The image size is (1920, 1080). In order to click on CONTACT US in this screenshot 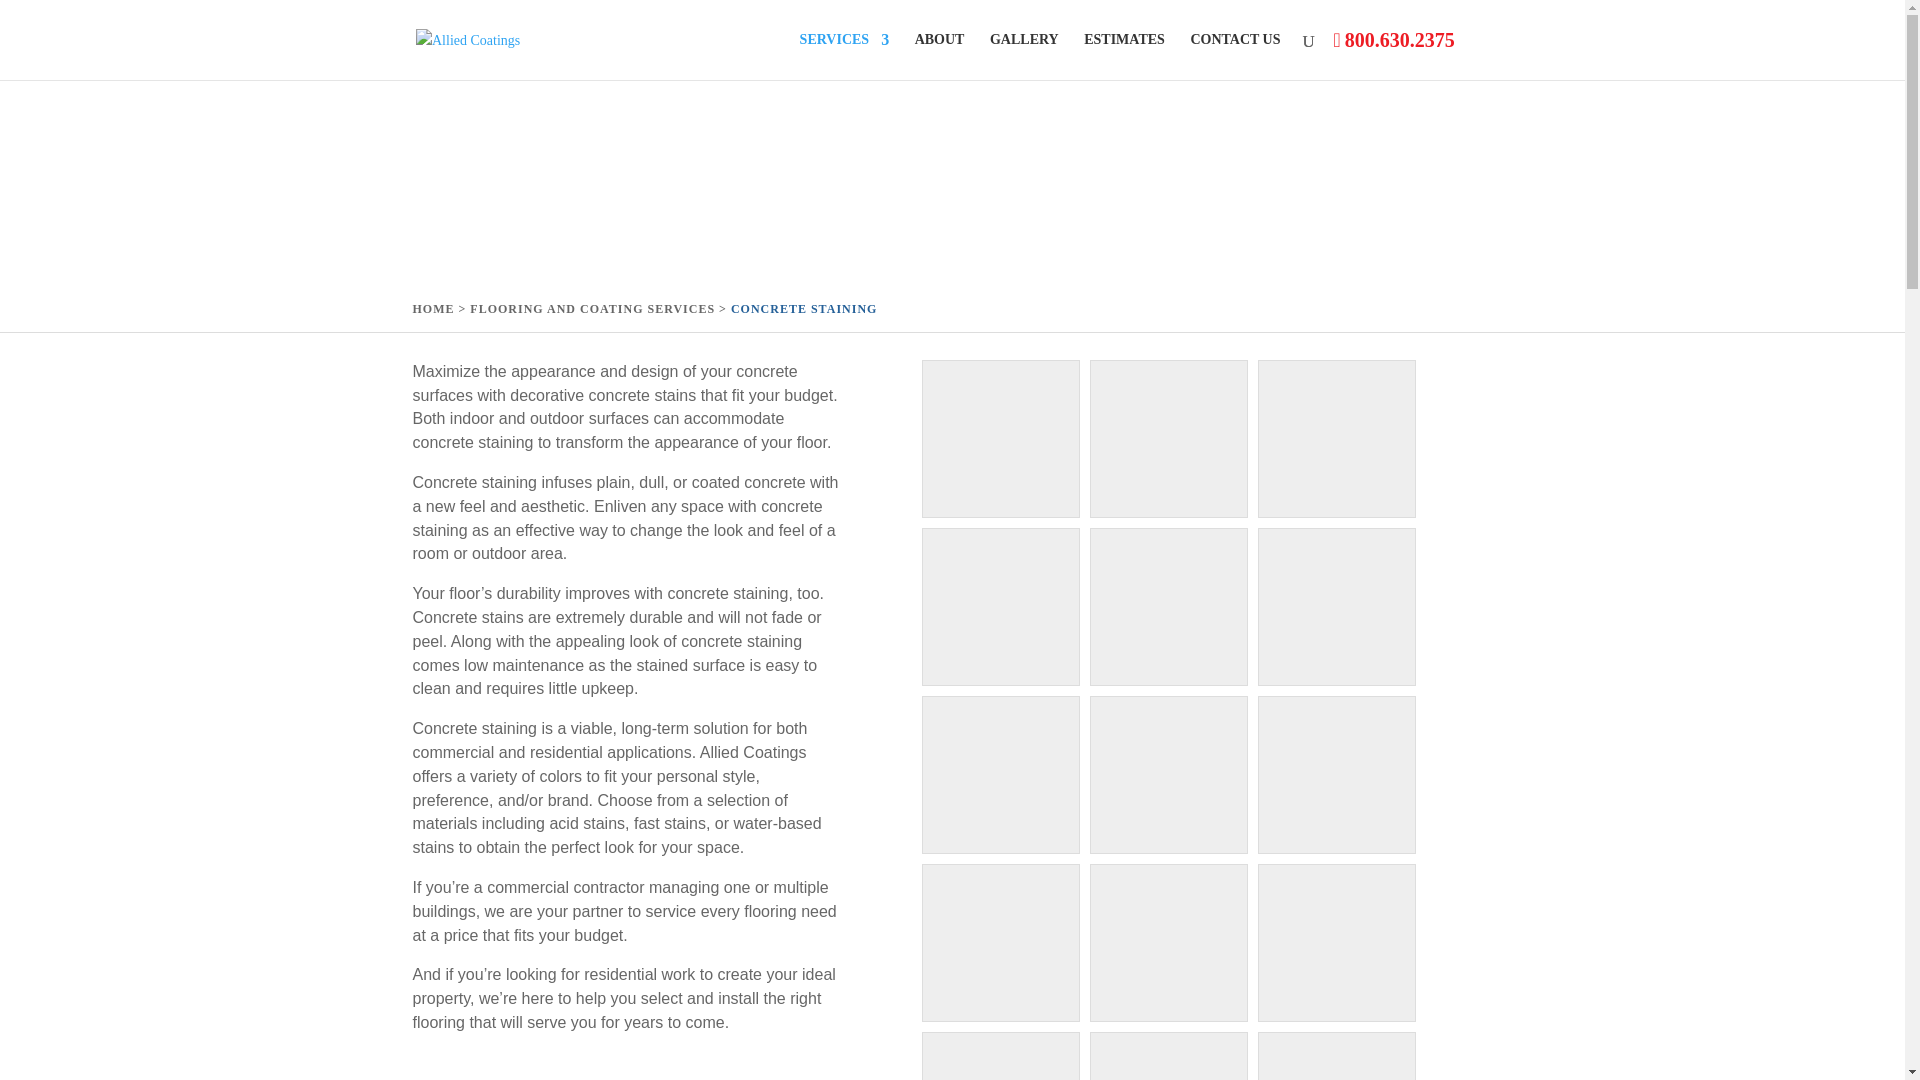, I will do `click(1235, 56)`.